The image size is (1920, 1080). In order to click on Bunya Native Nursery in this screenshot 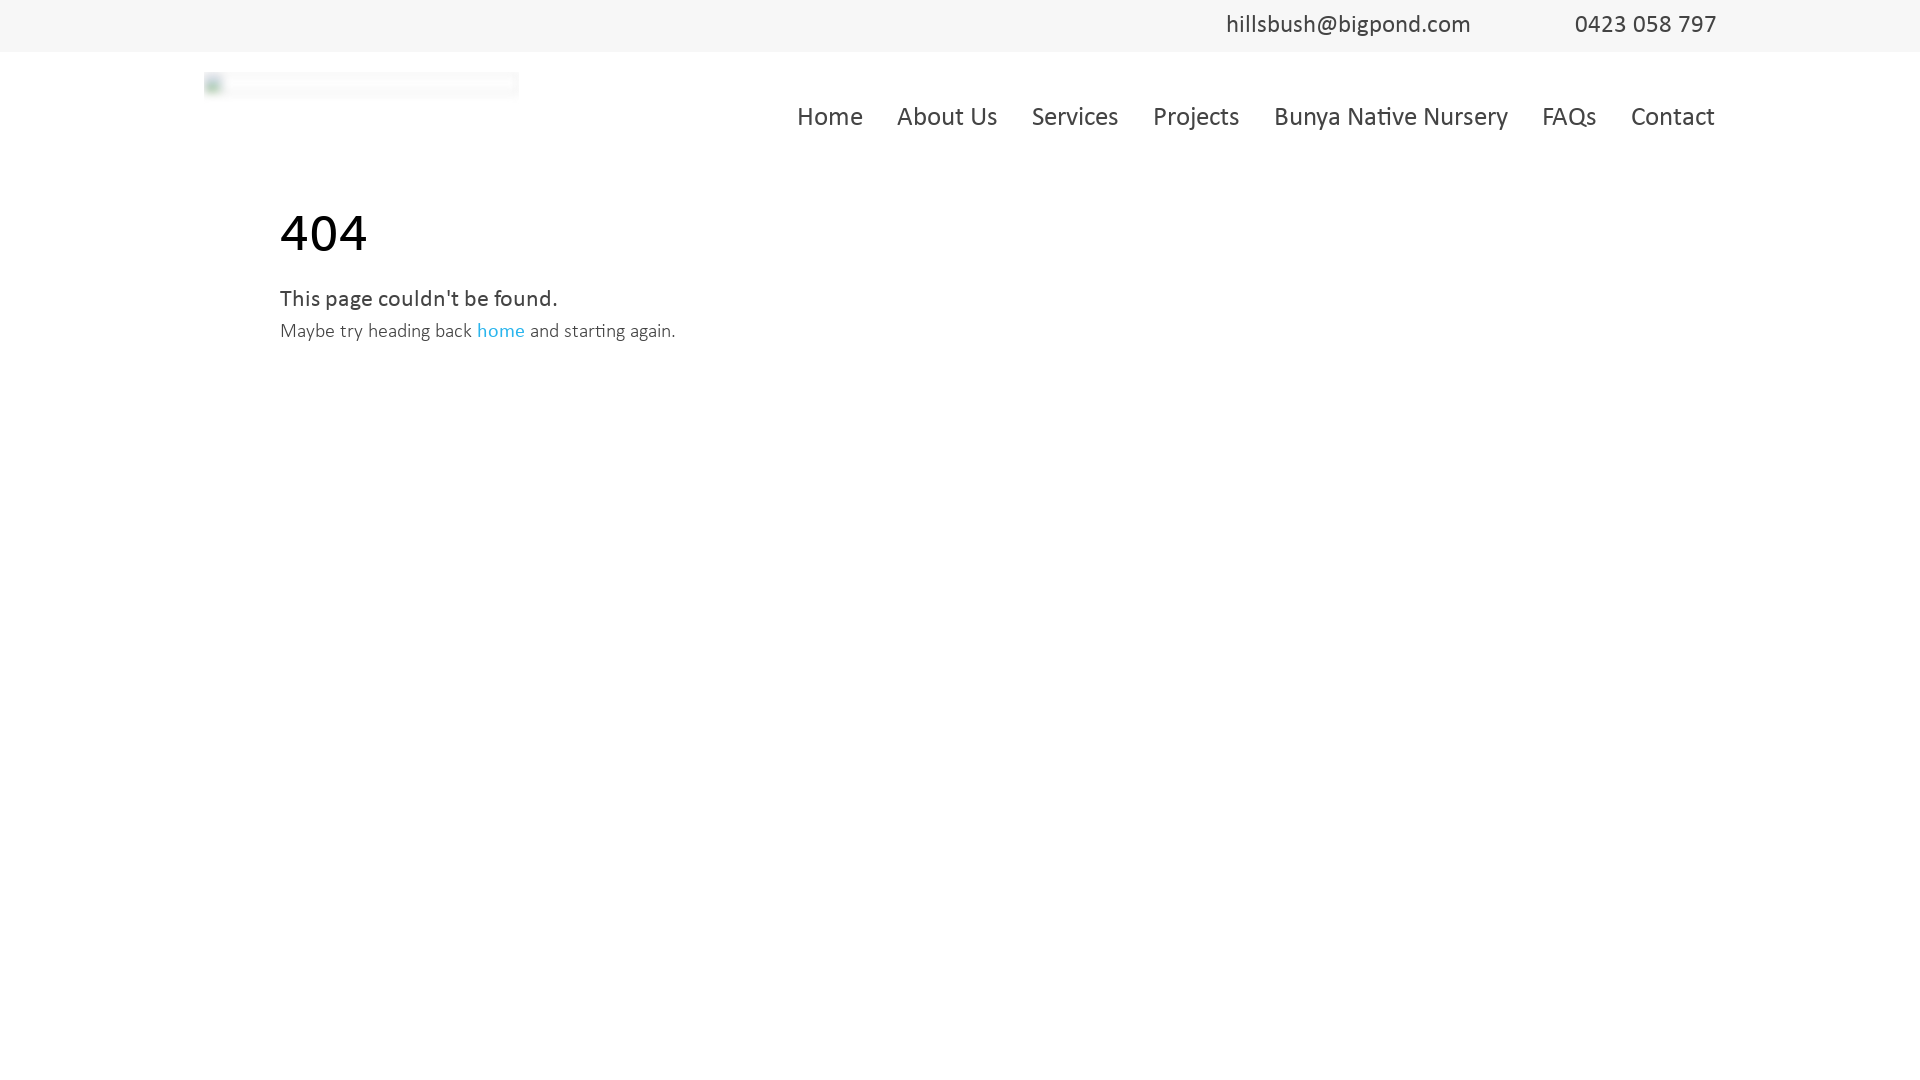, I will do `click(1391, 119)`.